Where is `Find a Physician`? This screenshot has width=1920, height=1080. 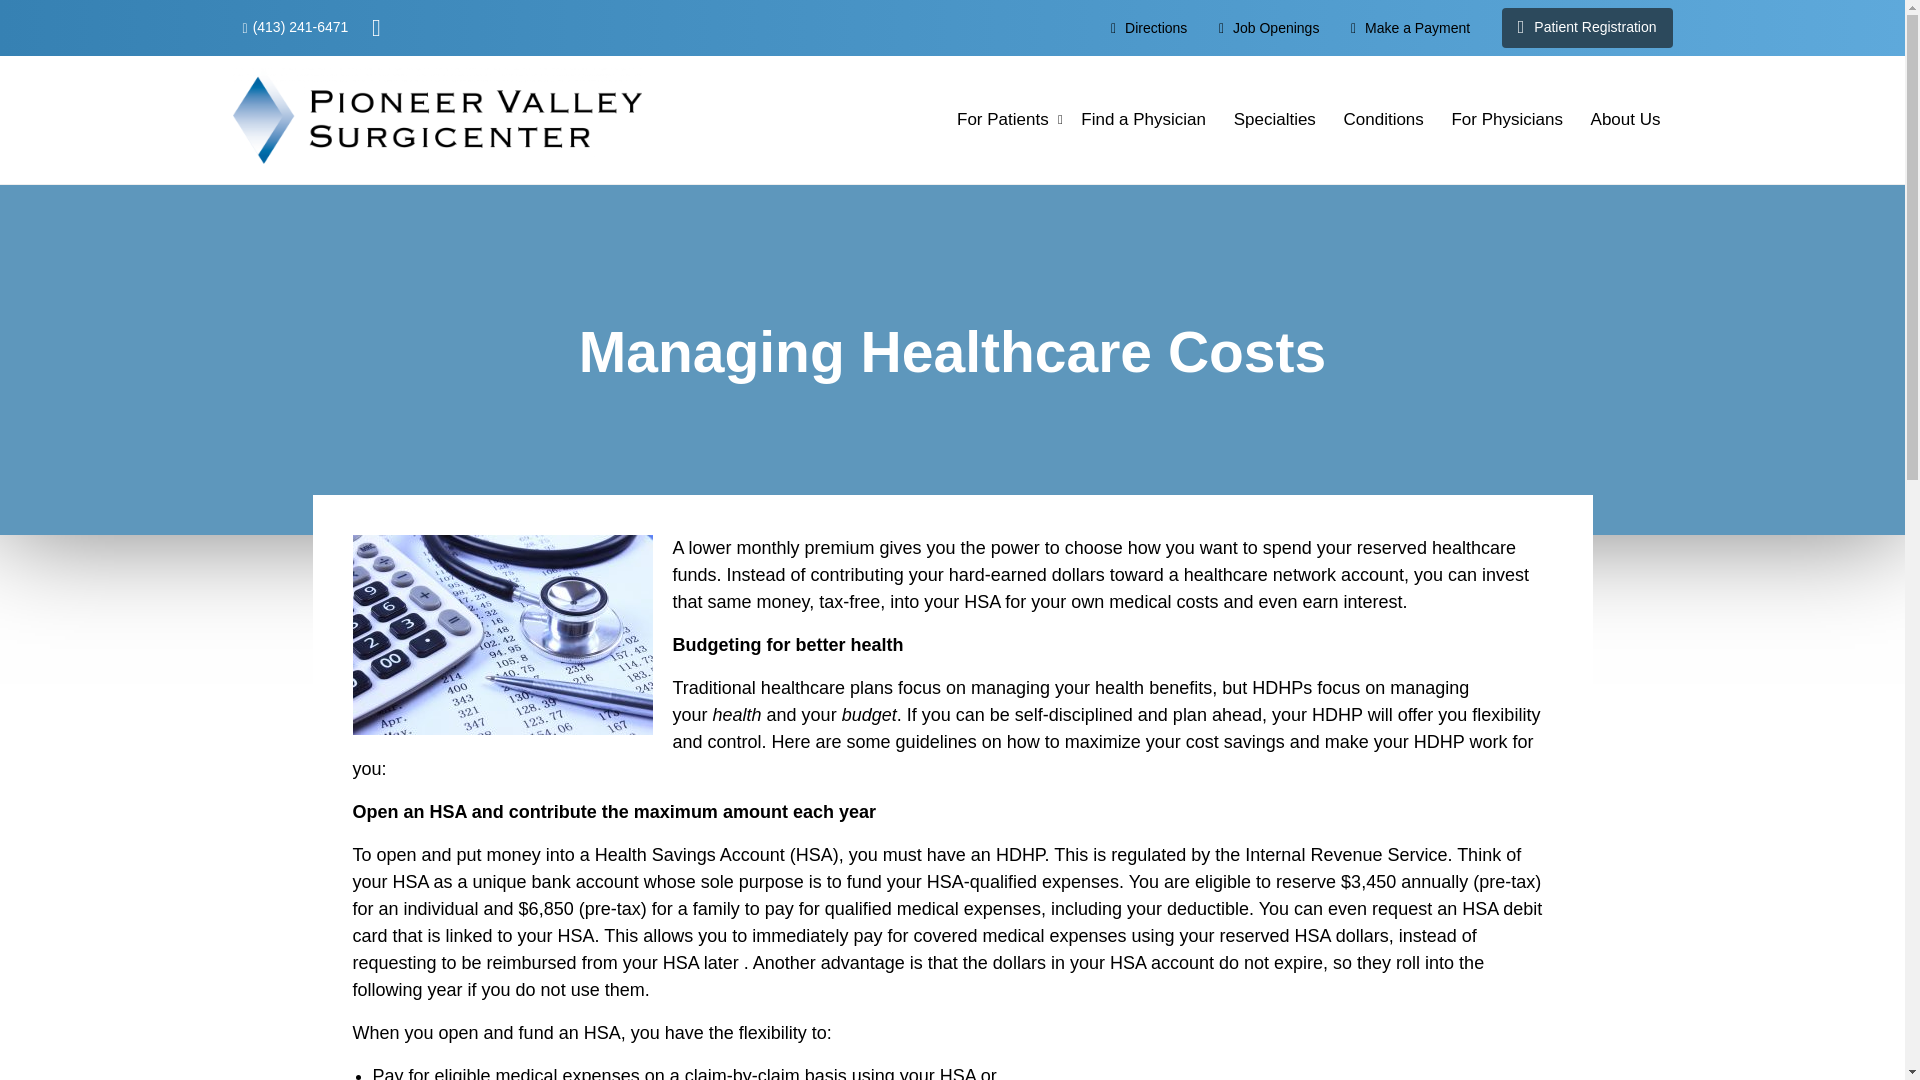 Find a Physician is located at coordinates (1143, 120).